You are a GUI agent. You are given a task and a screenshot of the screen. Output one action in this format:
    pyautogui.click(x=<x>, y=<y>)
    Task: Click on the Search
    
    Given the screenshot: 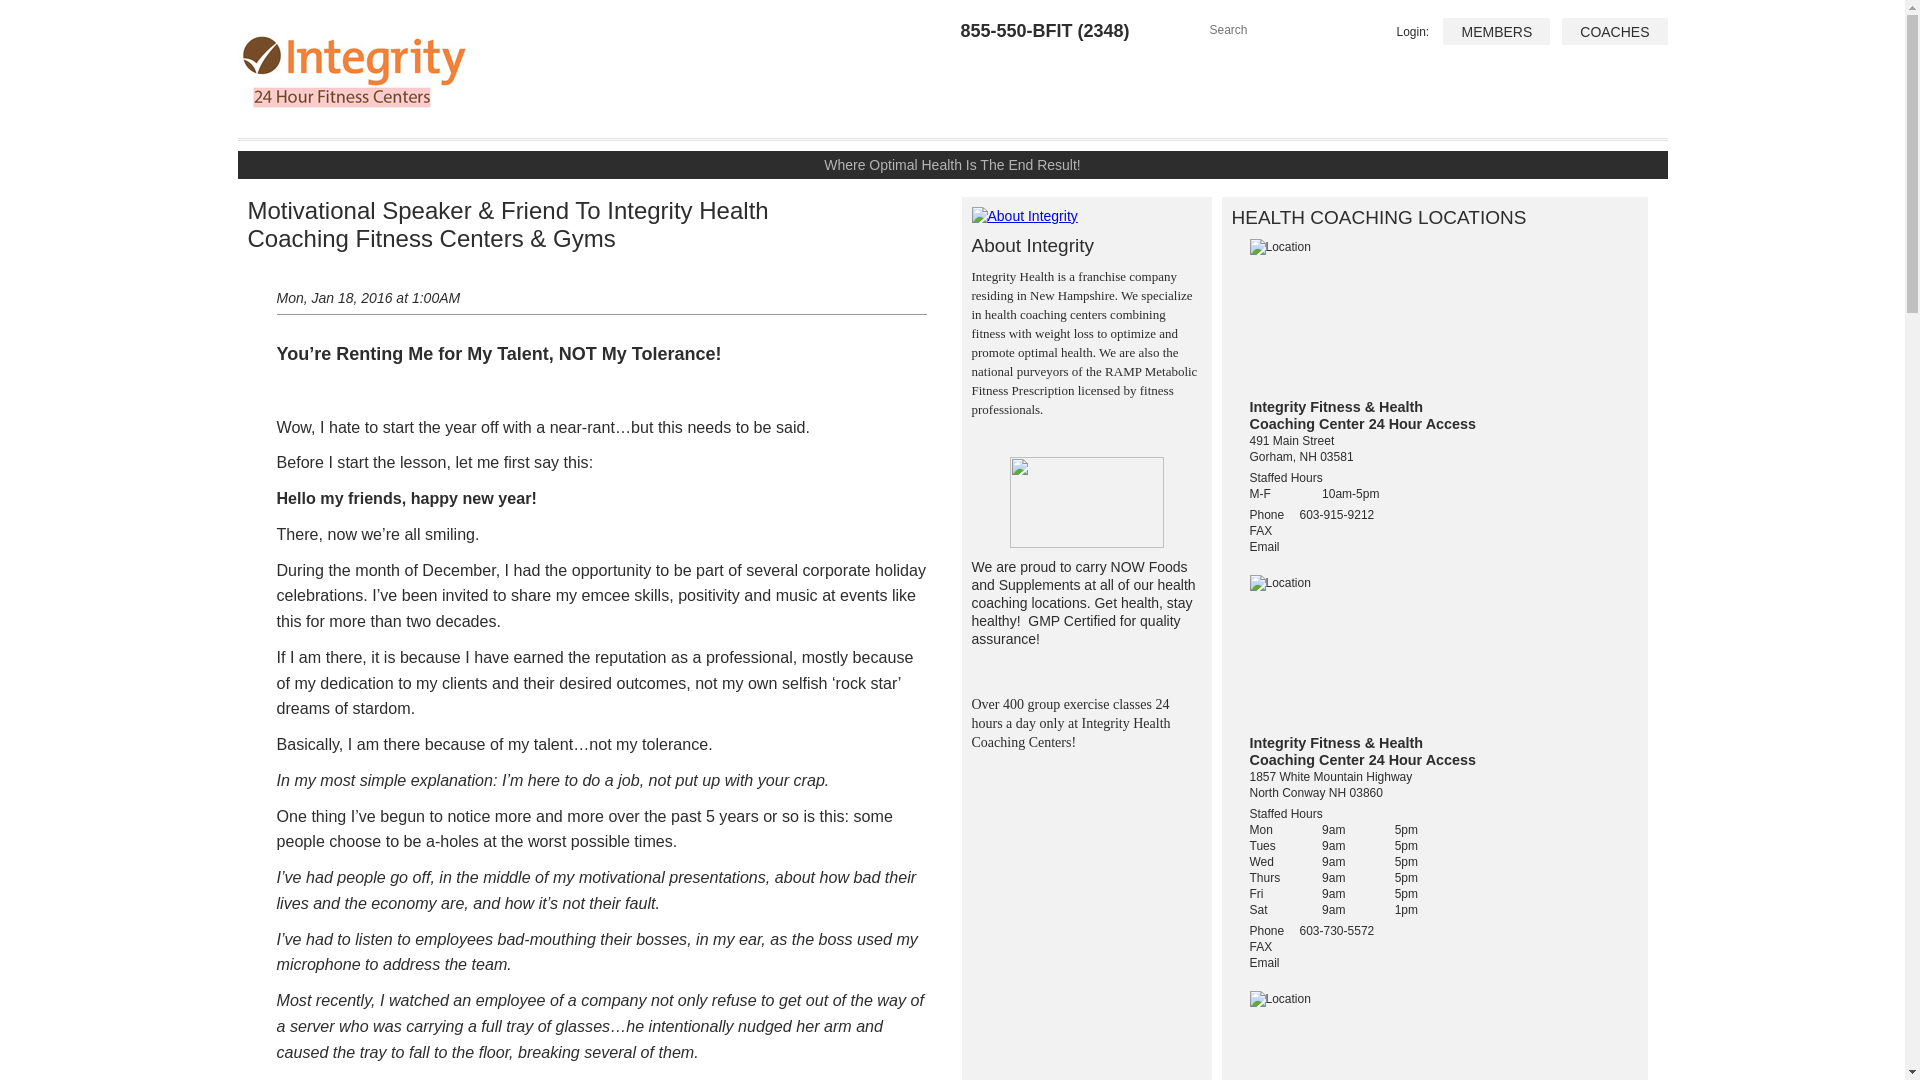 What is the action you would take?
    pyautogui.click(x=1279, y=28)
    